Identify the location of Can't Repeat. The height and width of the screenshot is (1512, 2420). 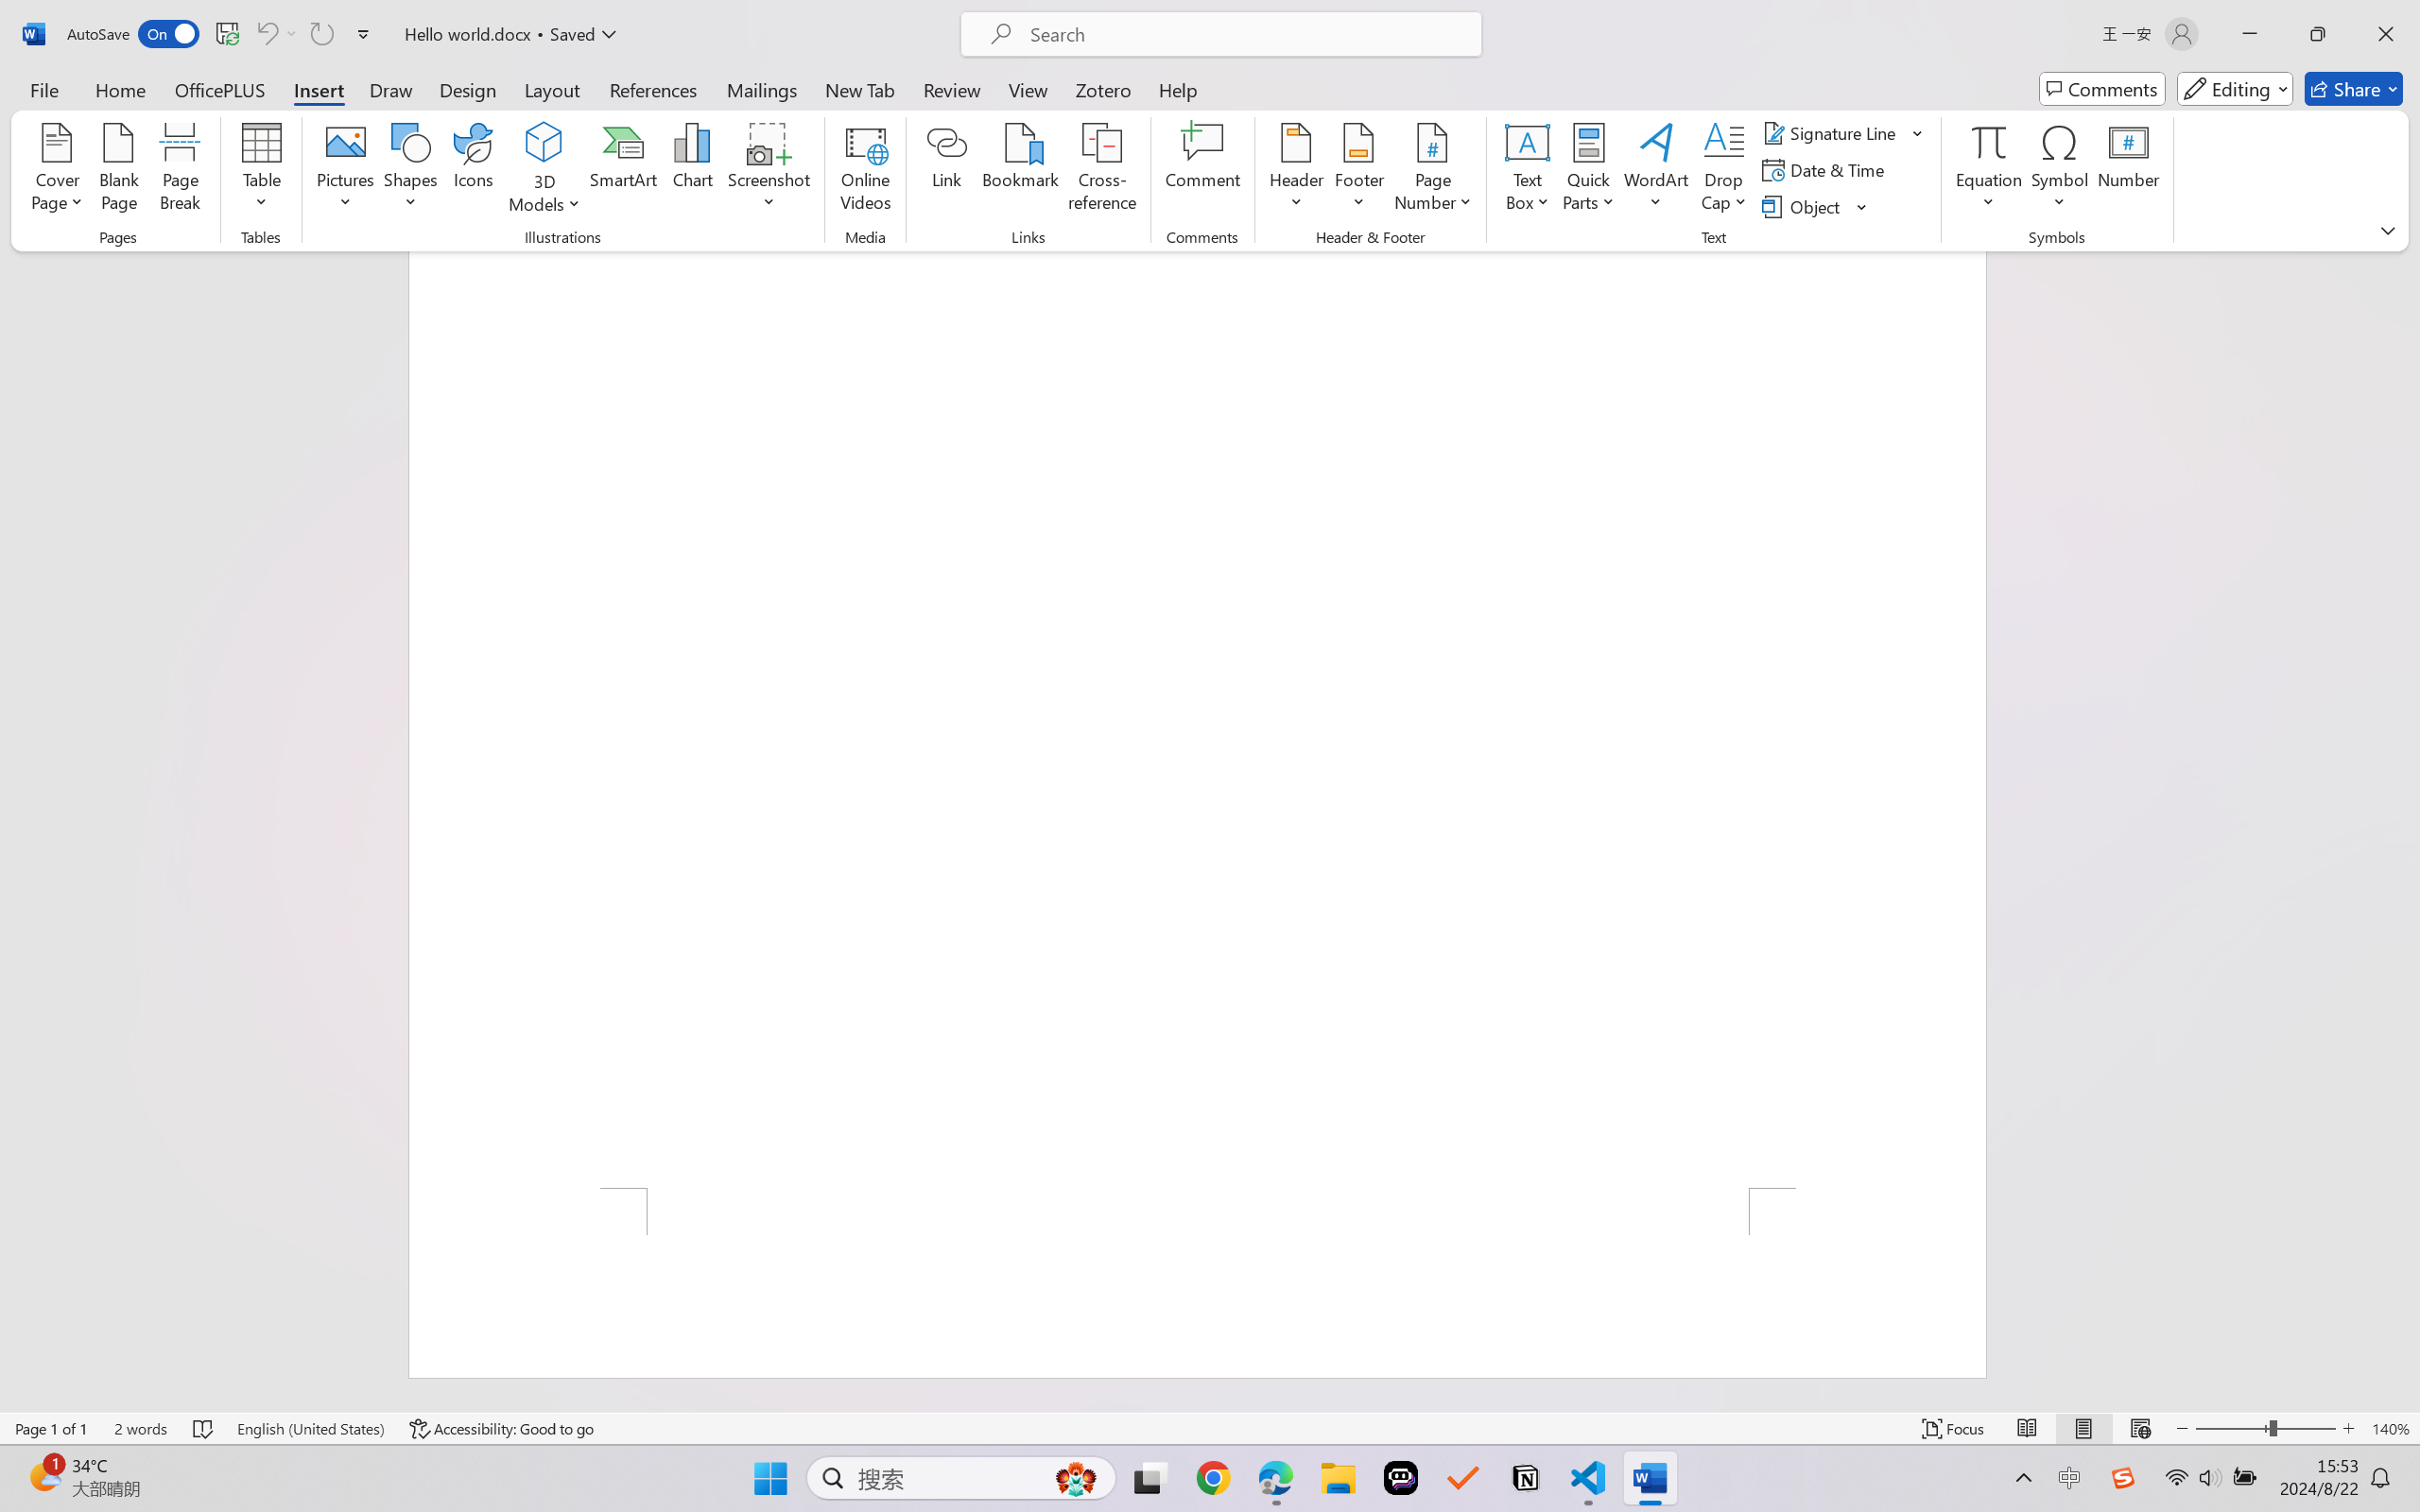
(321, 34).